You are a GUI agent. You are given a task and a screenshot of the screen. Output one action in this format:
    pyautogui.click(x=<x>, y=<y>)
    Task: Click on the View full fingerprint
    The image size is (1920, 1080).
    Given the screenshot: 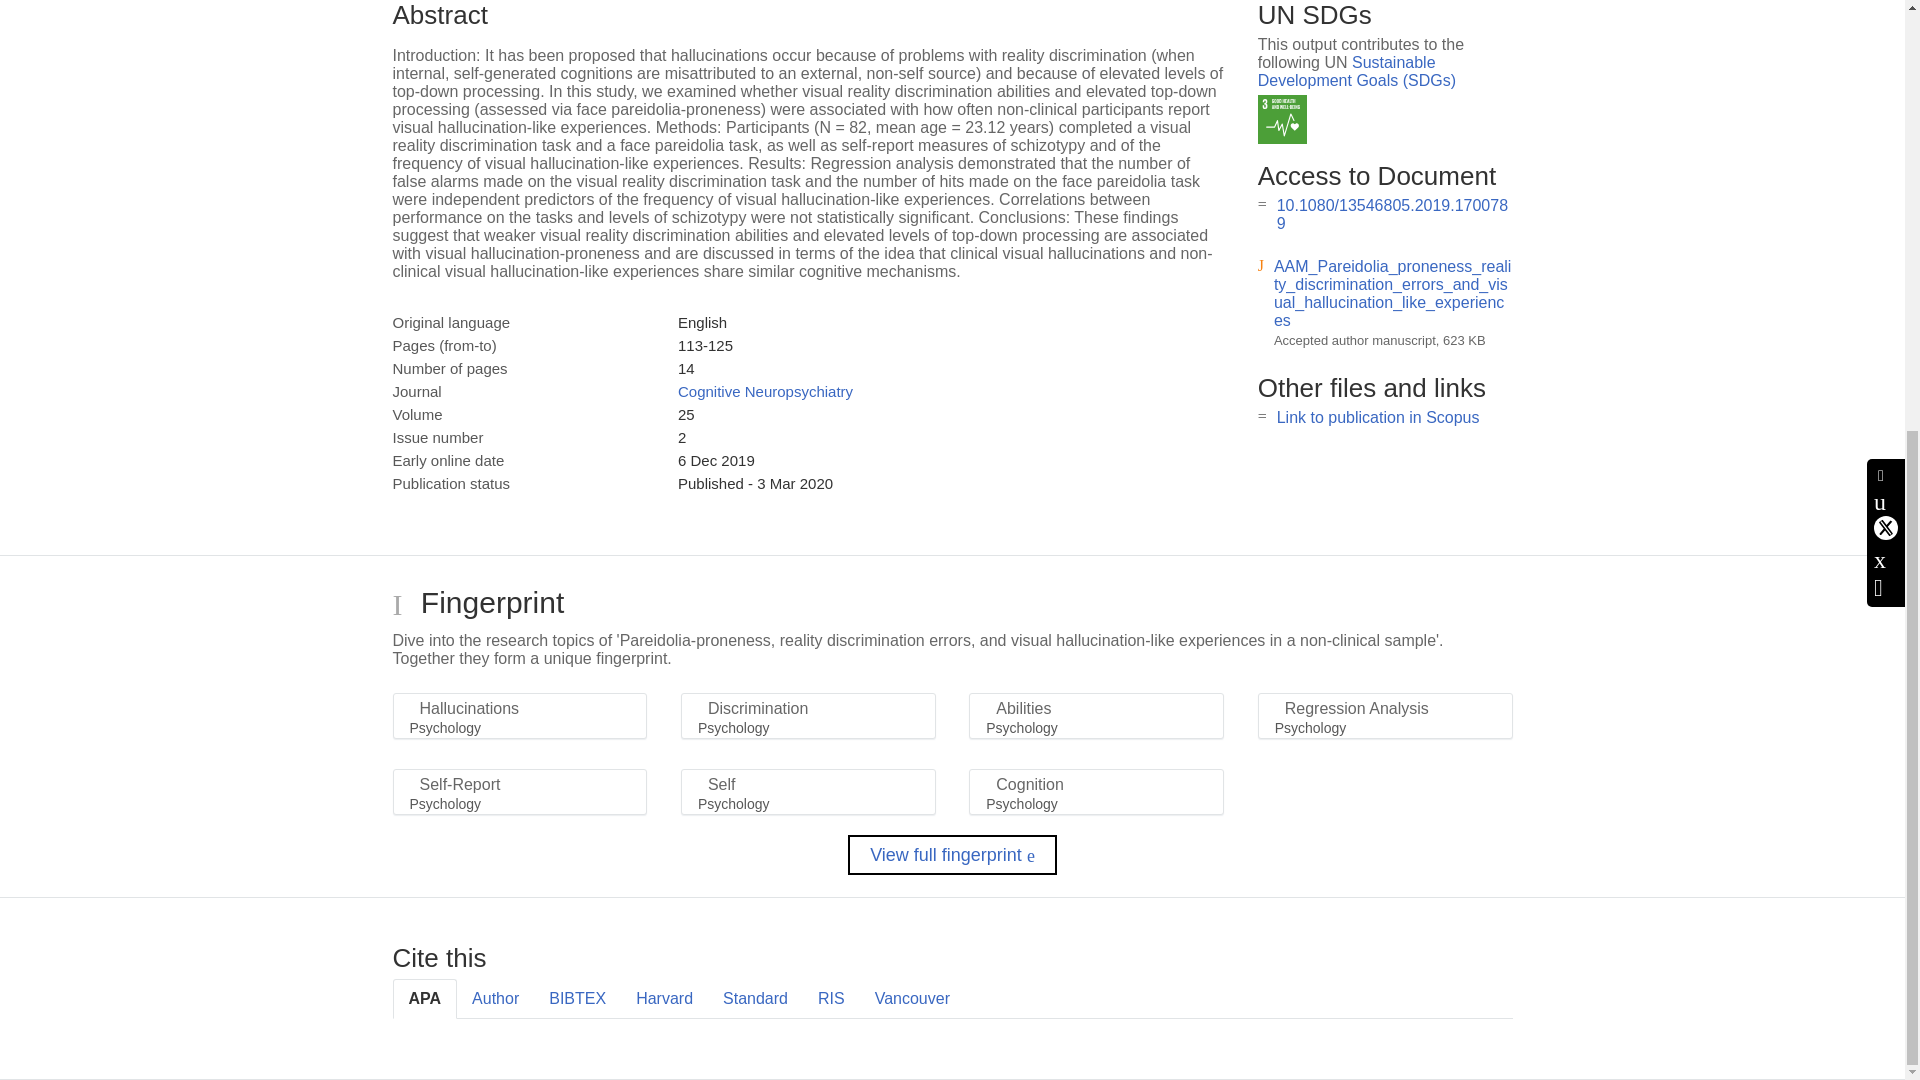 What is the action you would take?
    pyautogui.click(x=952, y=854)
    